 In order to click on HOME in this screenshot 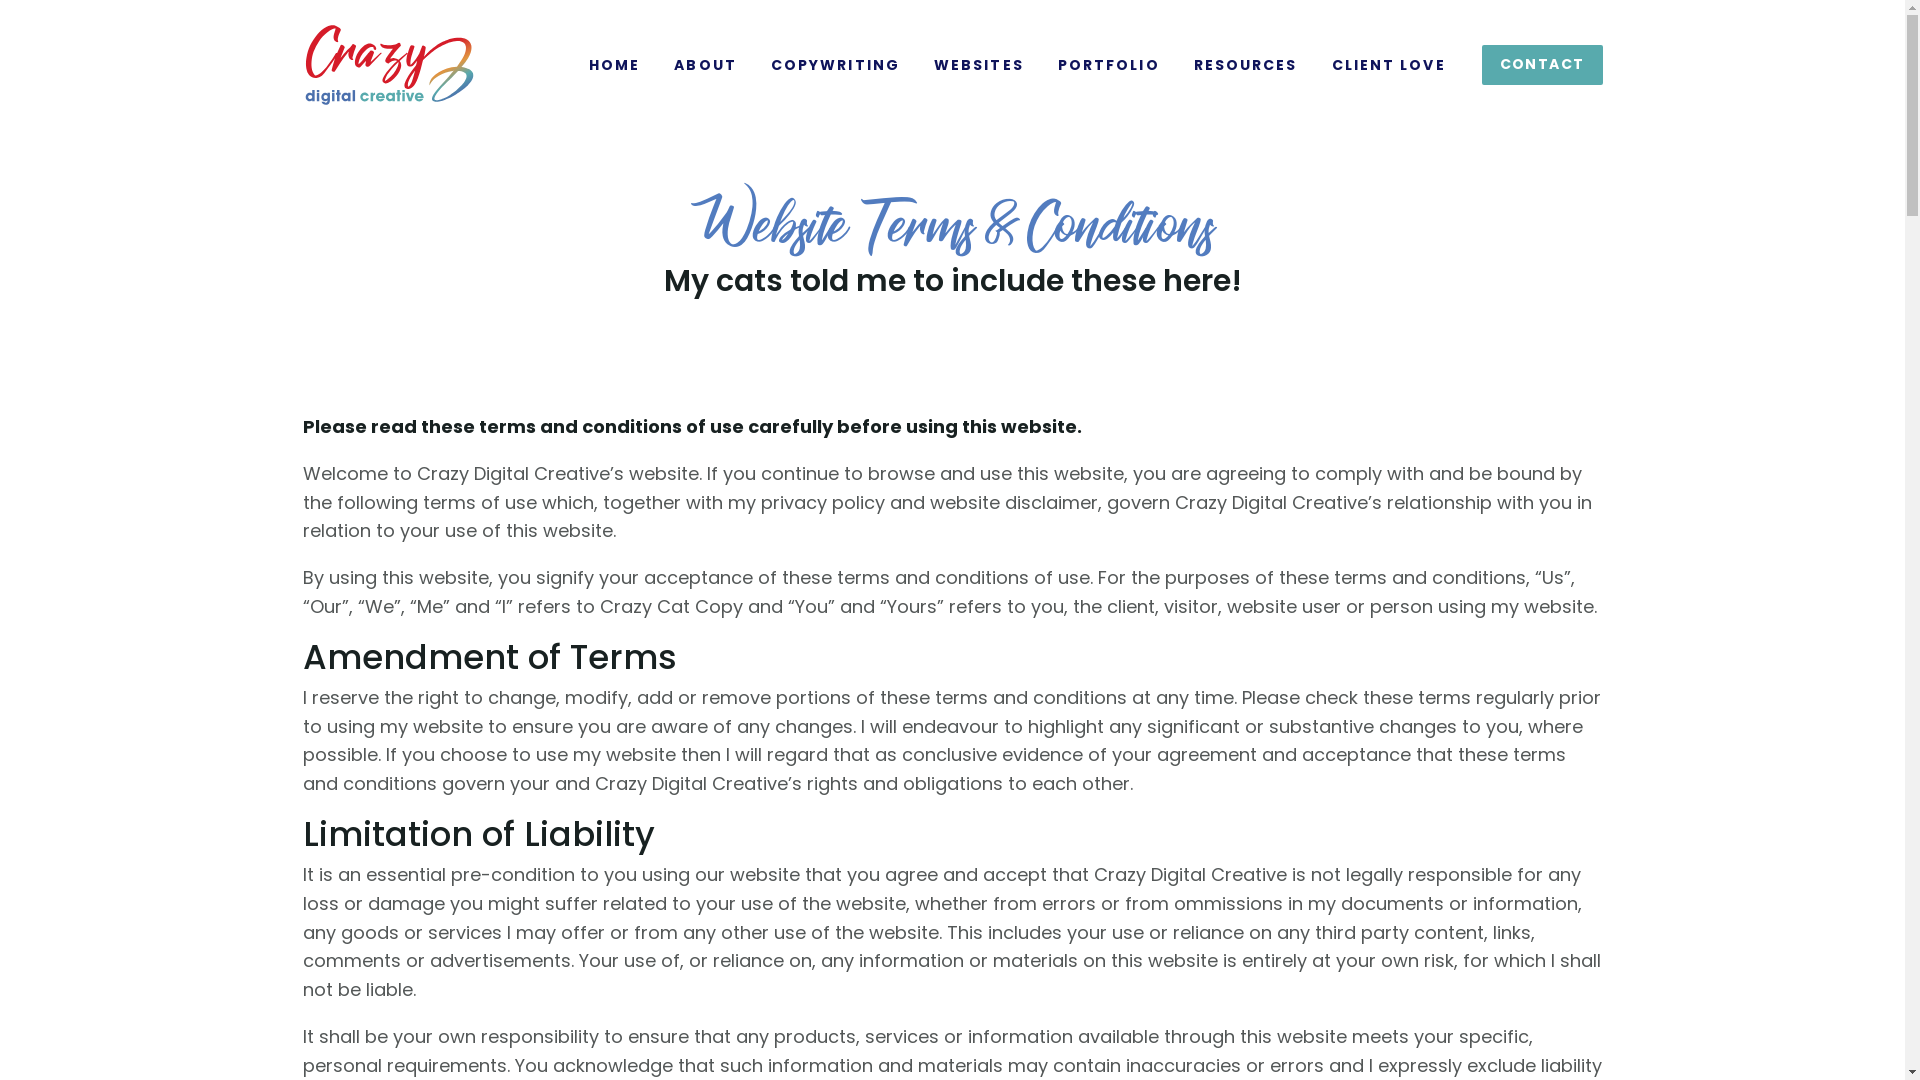, I will do `click(614, 65)`.